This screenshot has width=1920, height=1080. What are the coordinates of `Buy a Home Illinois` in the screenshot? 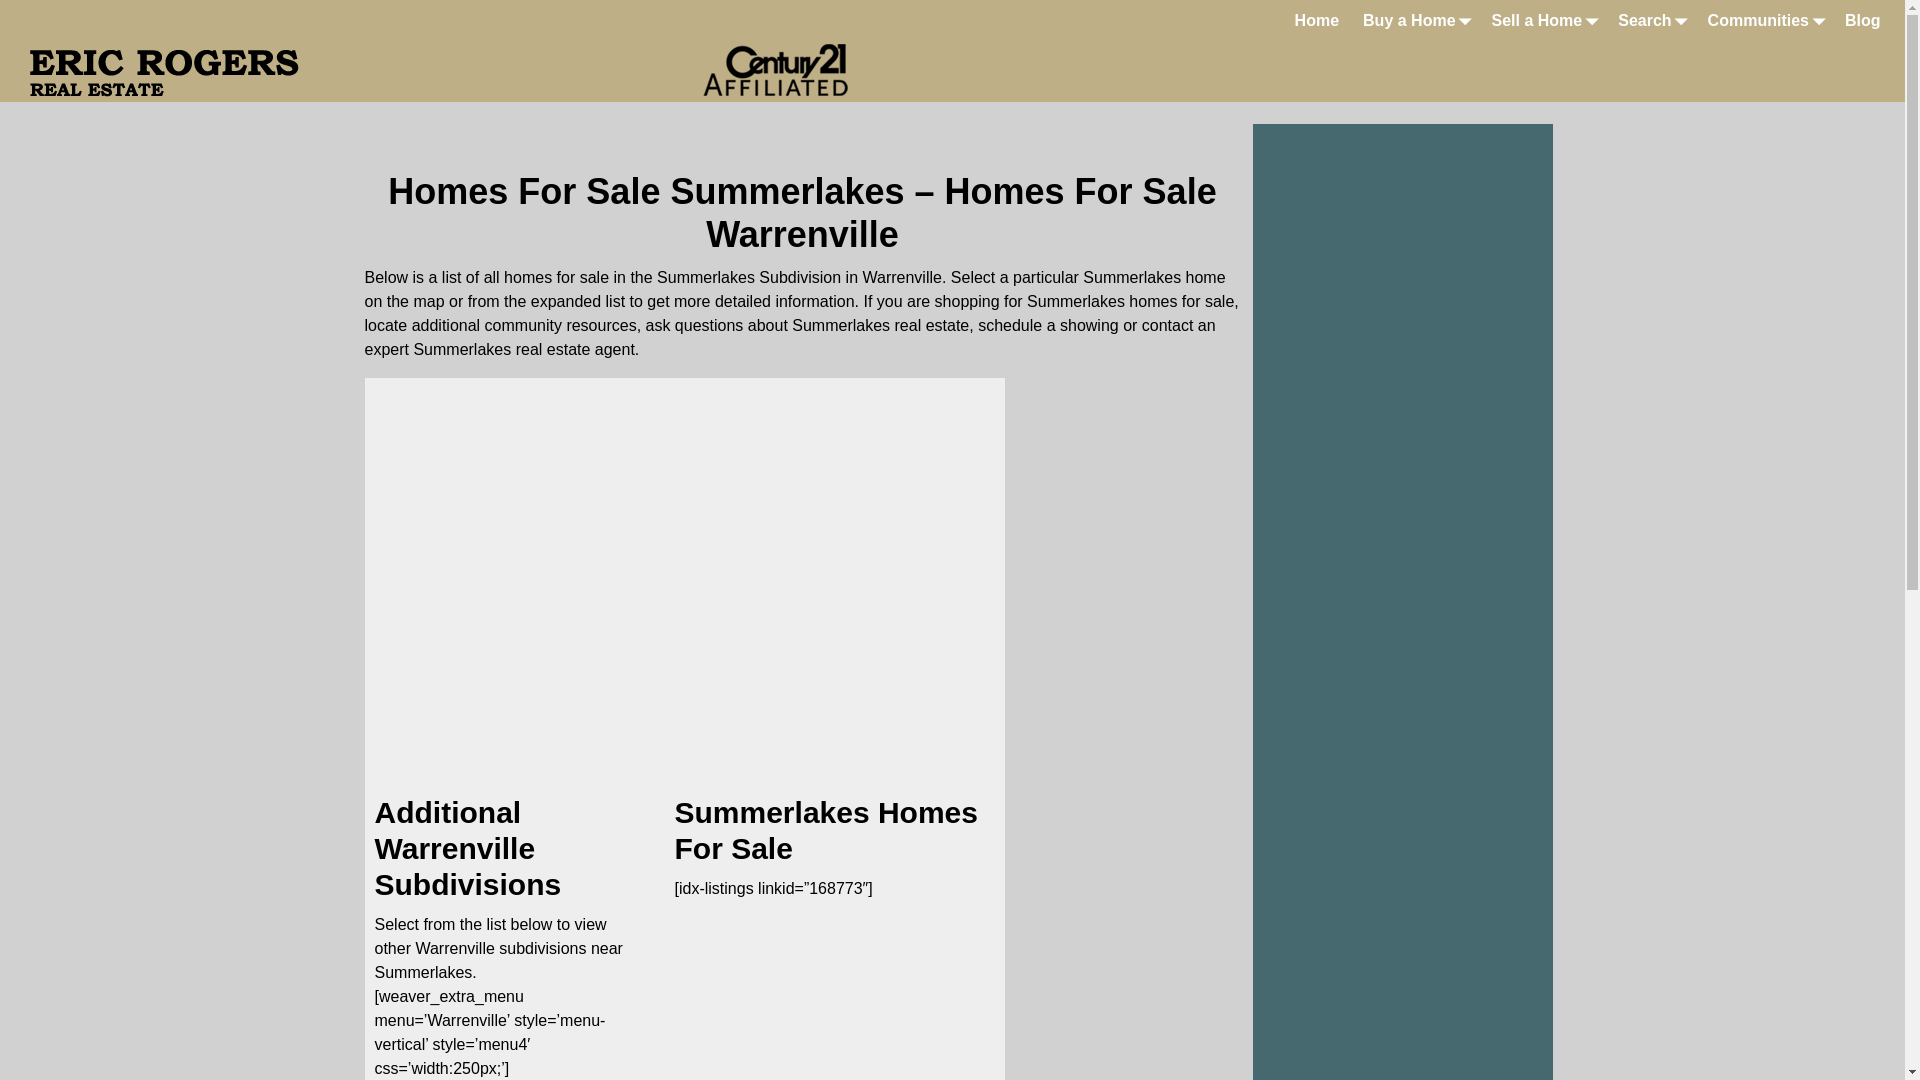 It's located at (1414, 20).